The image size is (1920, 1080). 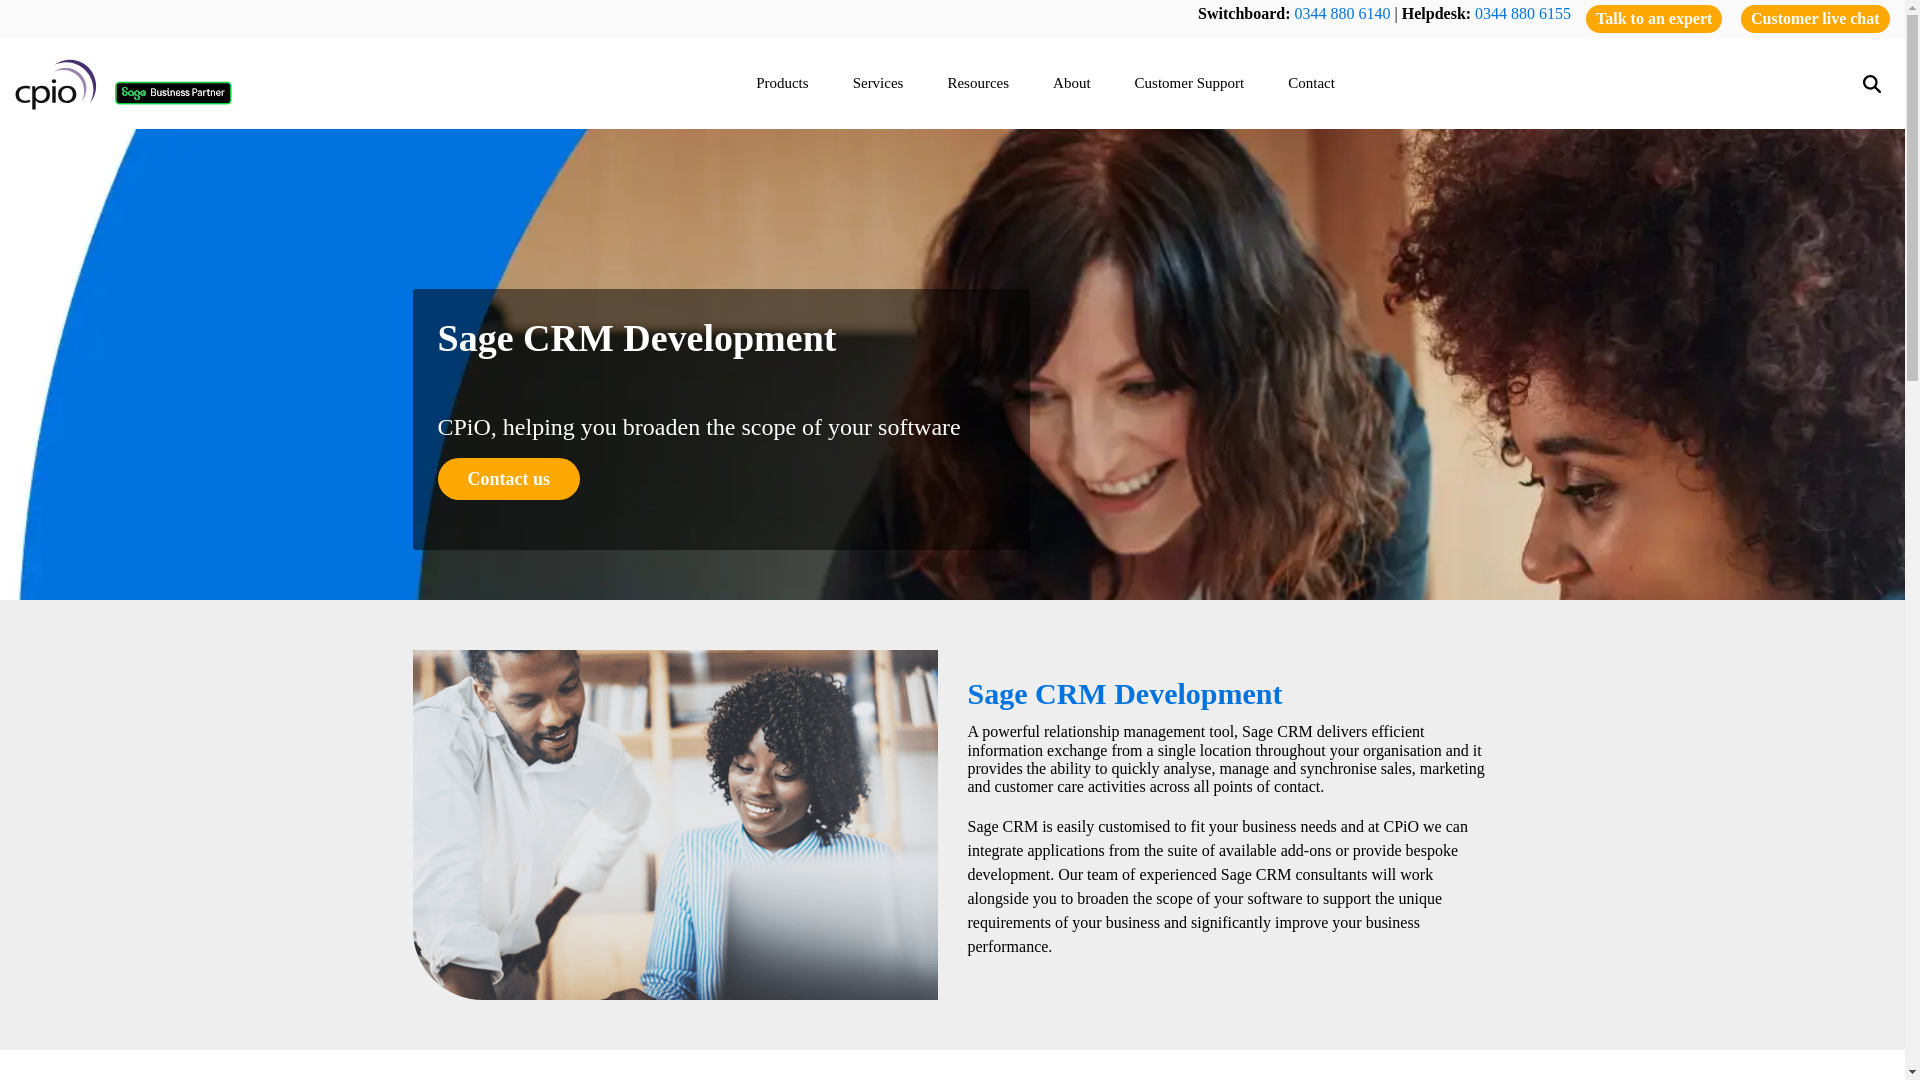 I want to click on Customer live chat, so click(x=1815, y=19).